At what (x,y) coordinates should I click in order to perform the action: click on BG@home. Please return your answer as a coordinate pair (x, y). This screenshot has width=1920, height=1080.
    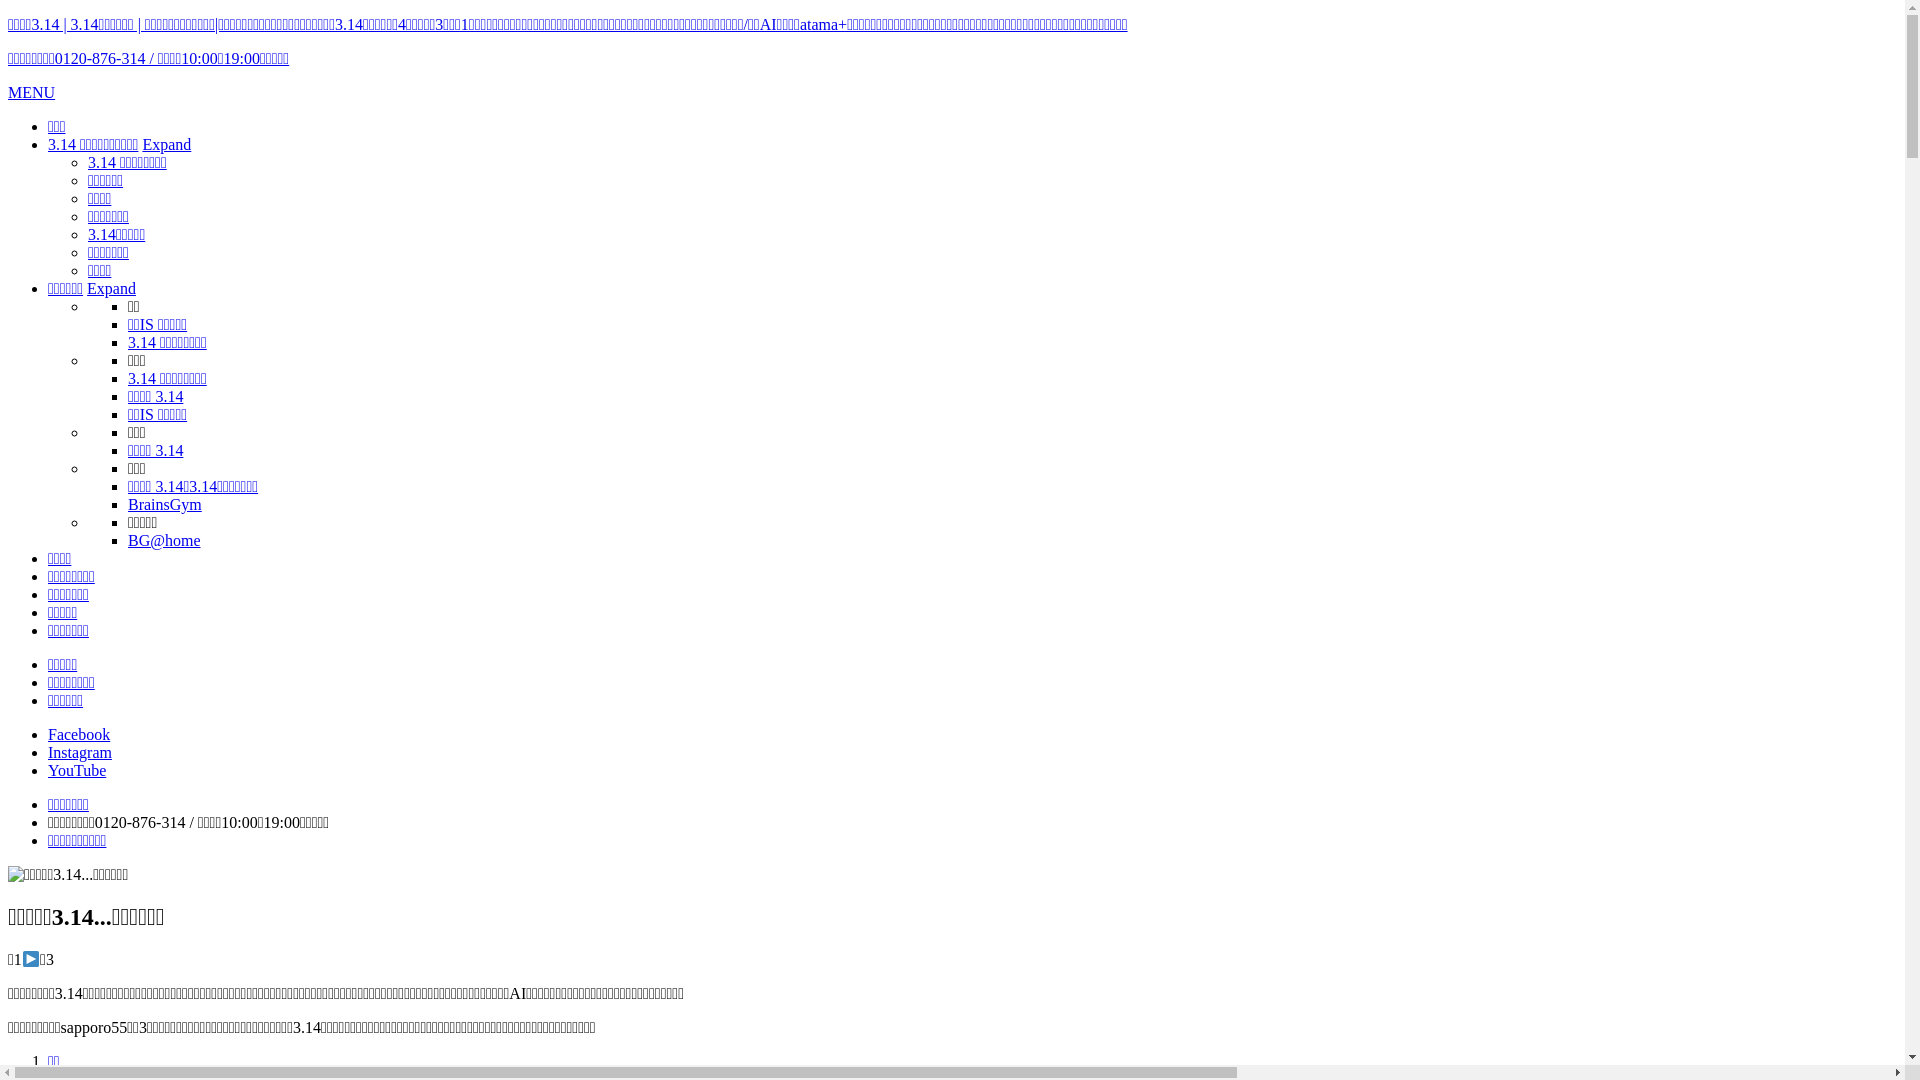
    Looking at the image, I should click on (164, 540).